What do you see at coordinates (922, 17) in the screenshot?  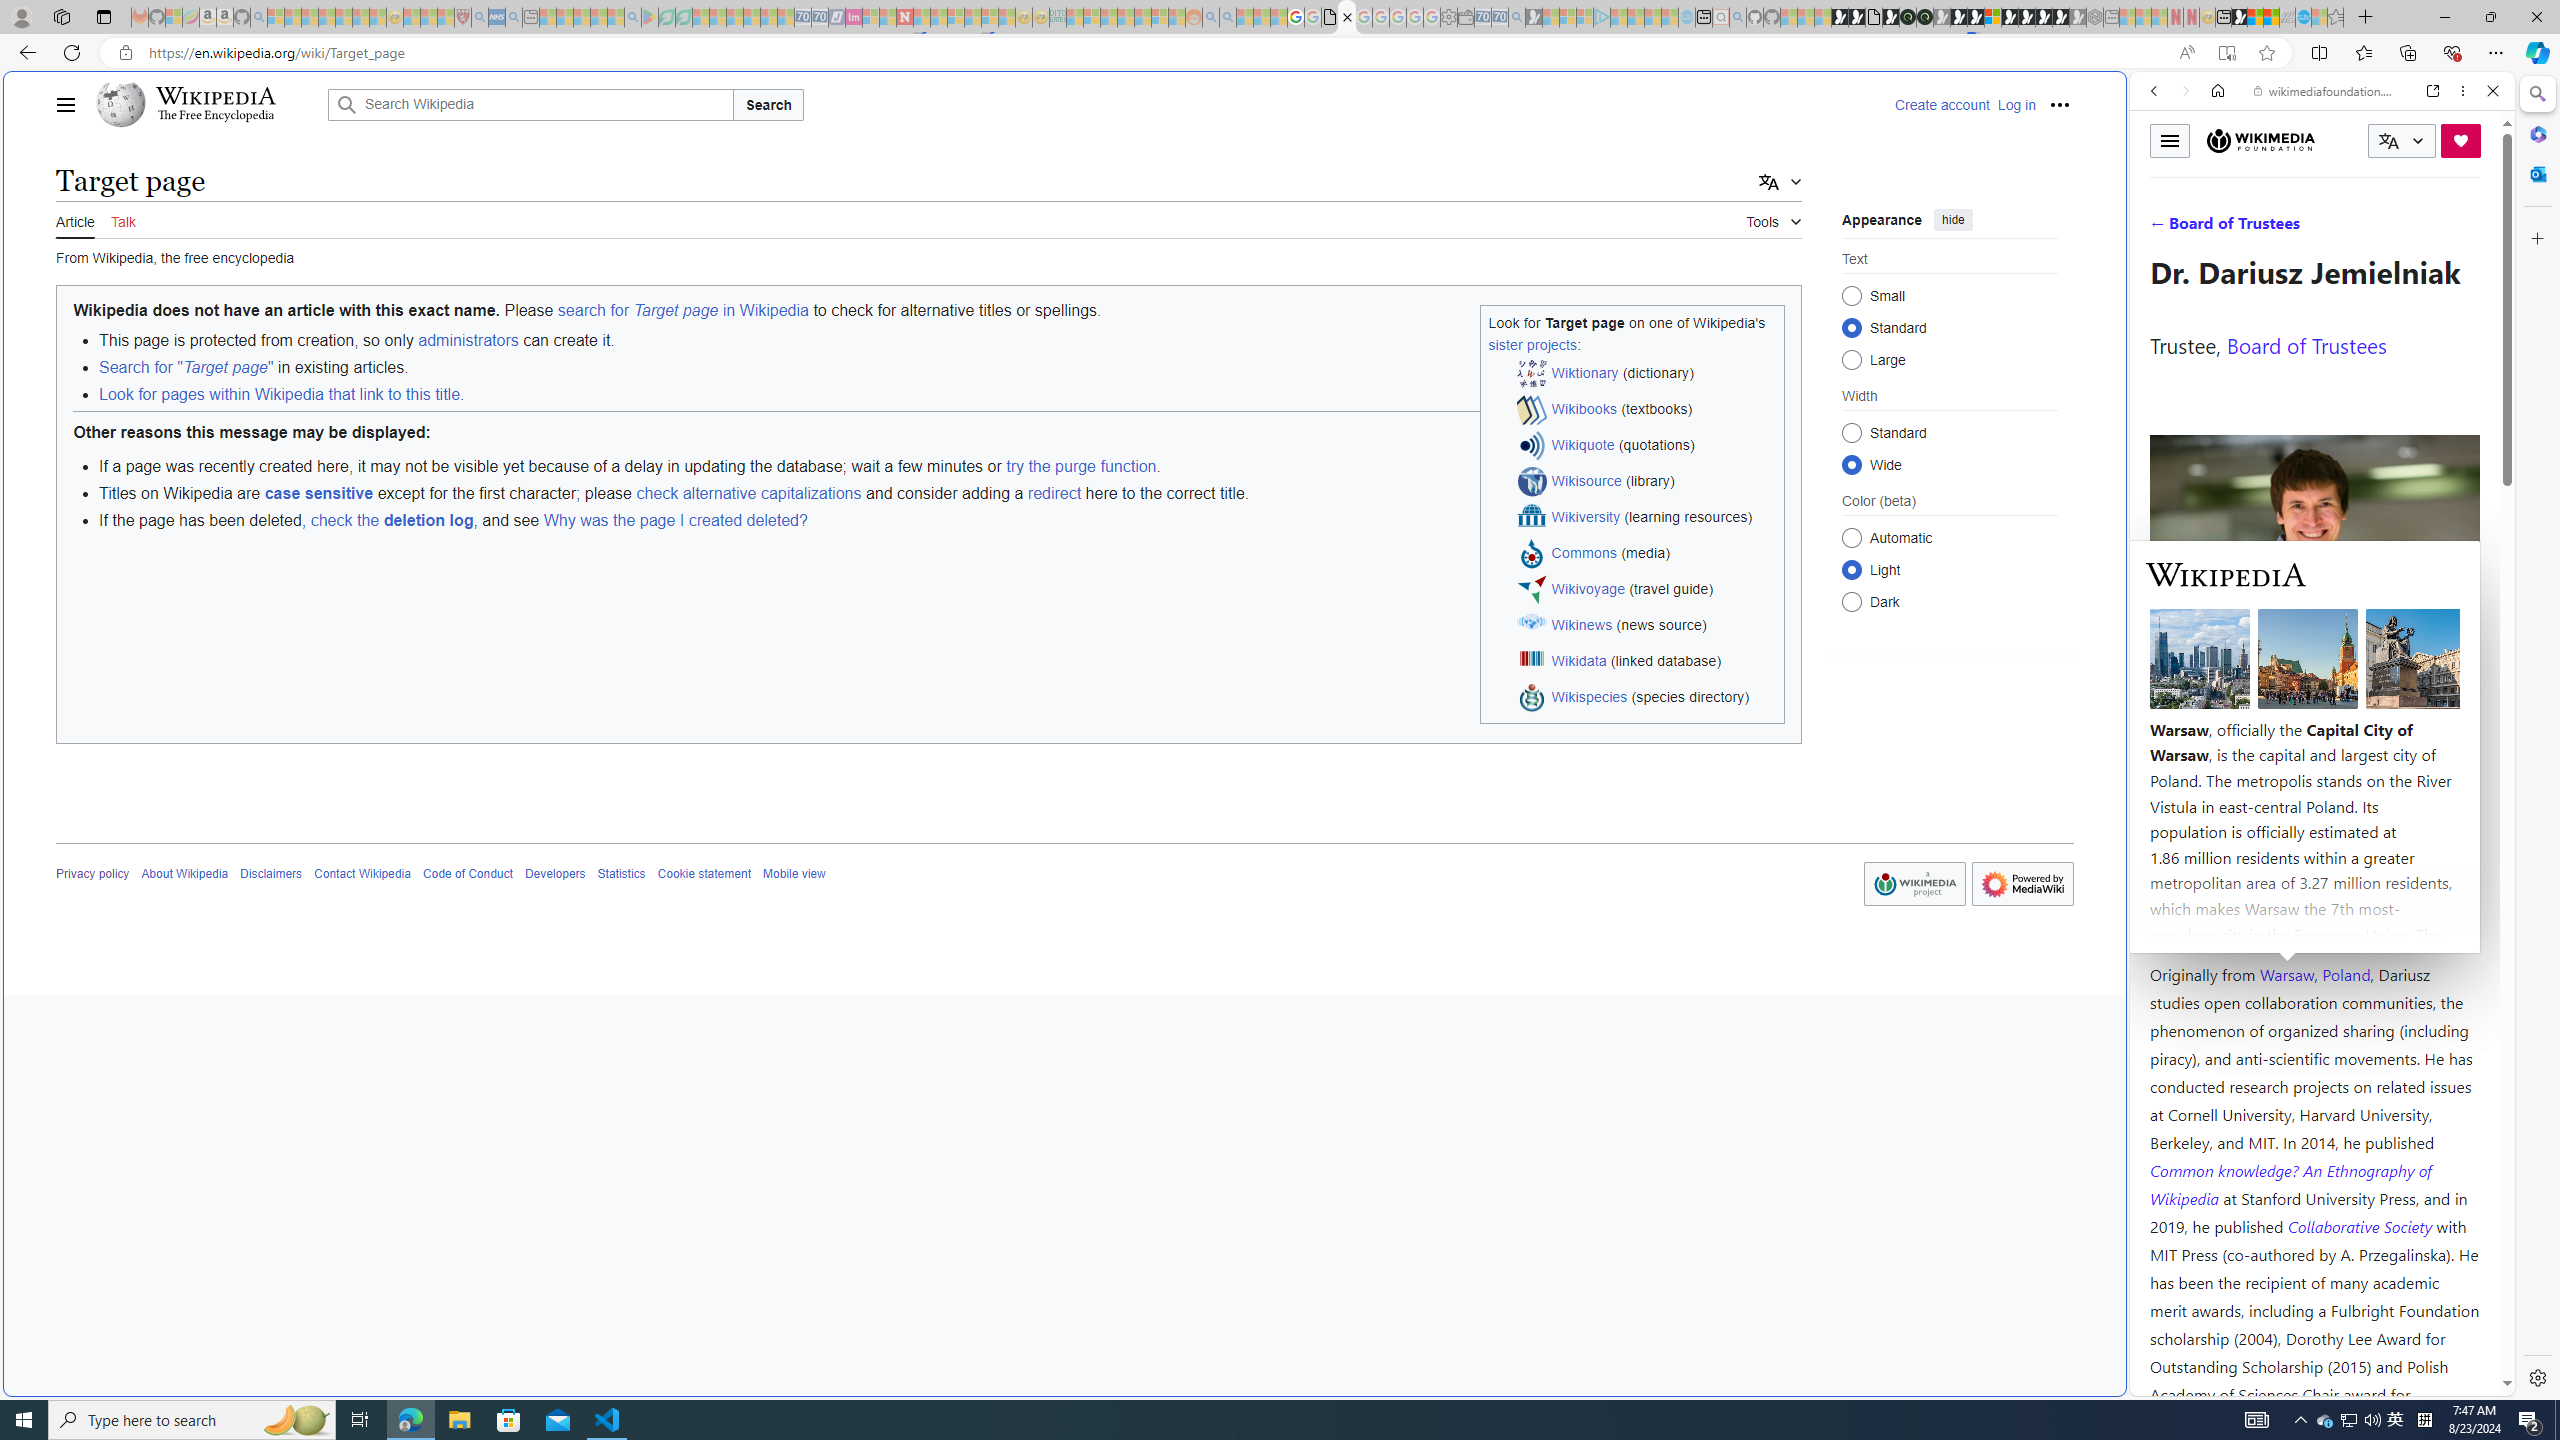 I see `Trusted Community Engagement and Contributions | Guidelines` at bounding box center [922, 17].